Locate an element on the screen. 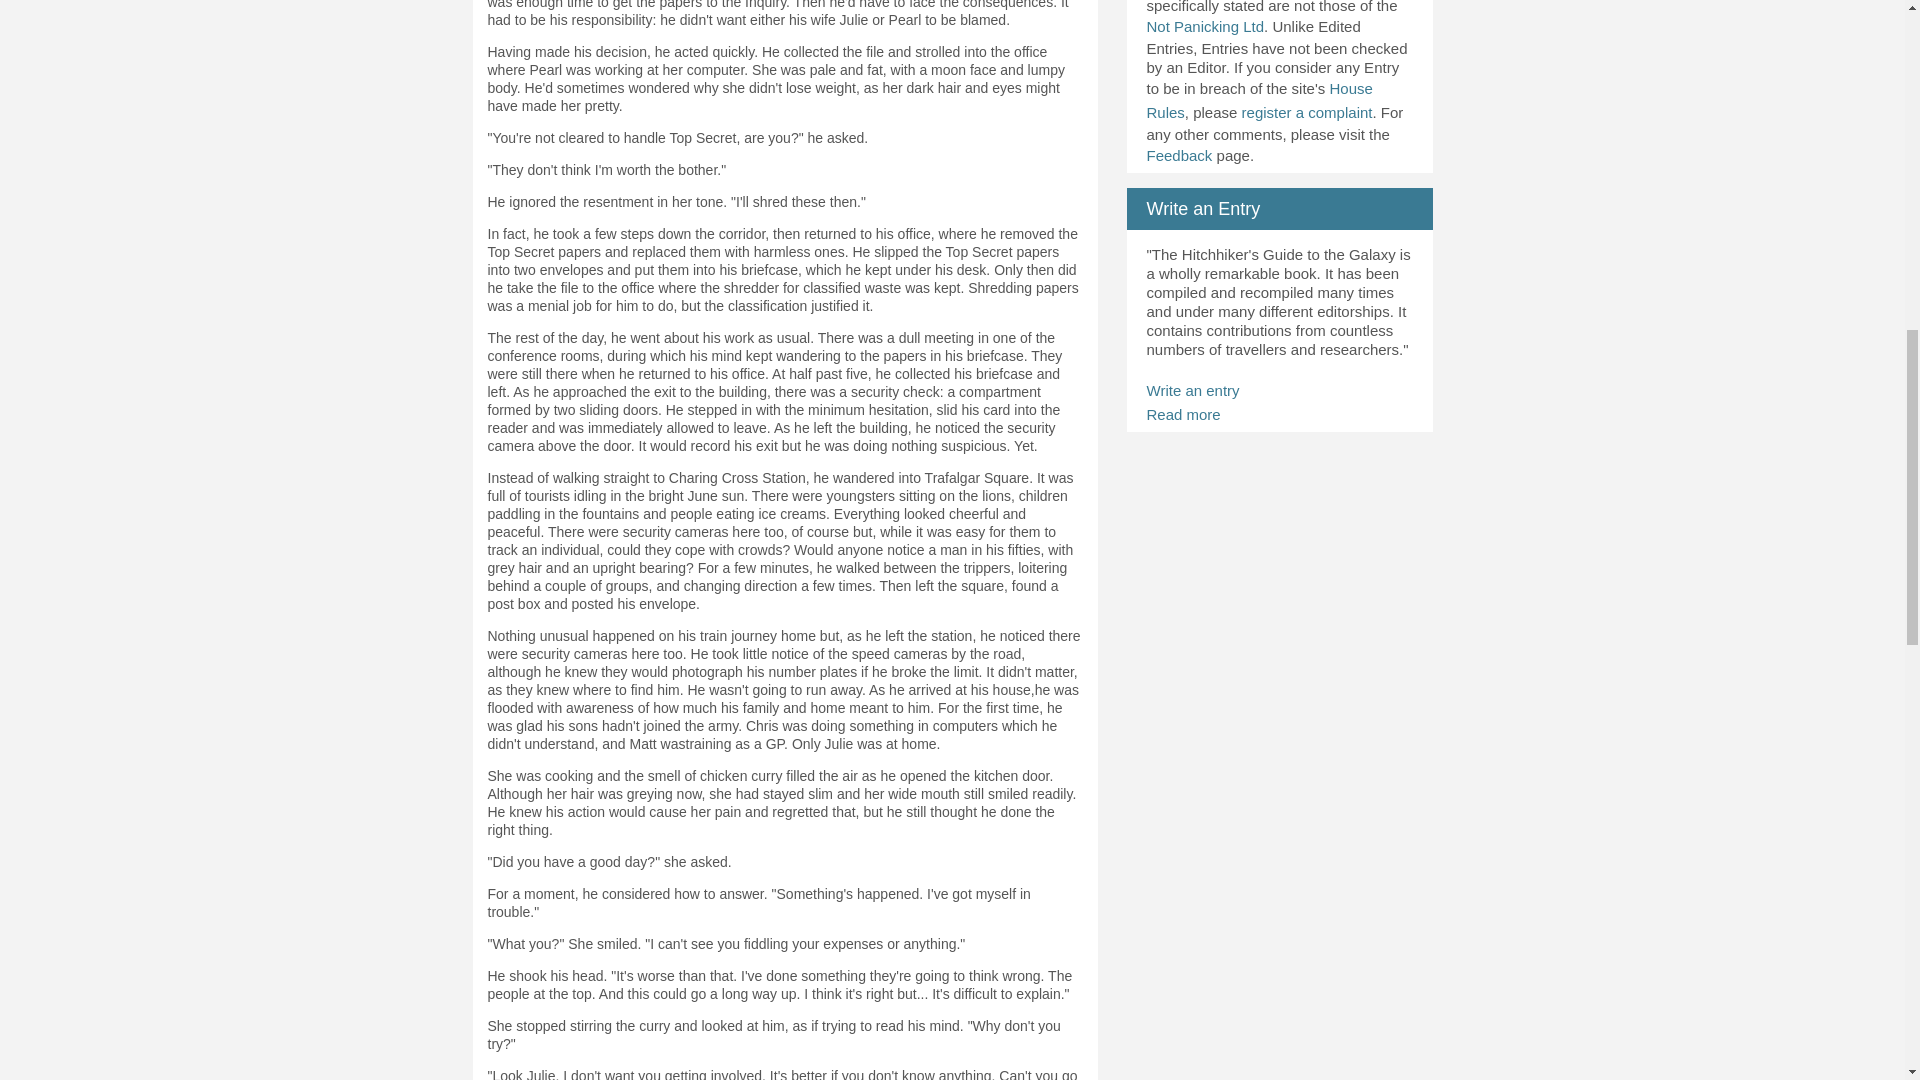 This screenshot has height=1080, width=1920. How to Contribute is located at coordinates (1182, 414).